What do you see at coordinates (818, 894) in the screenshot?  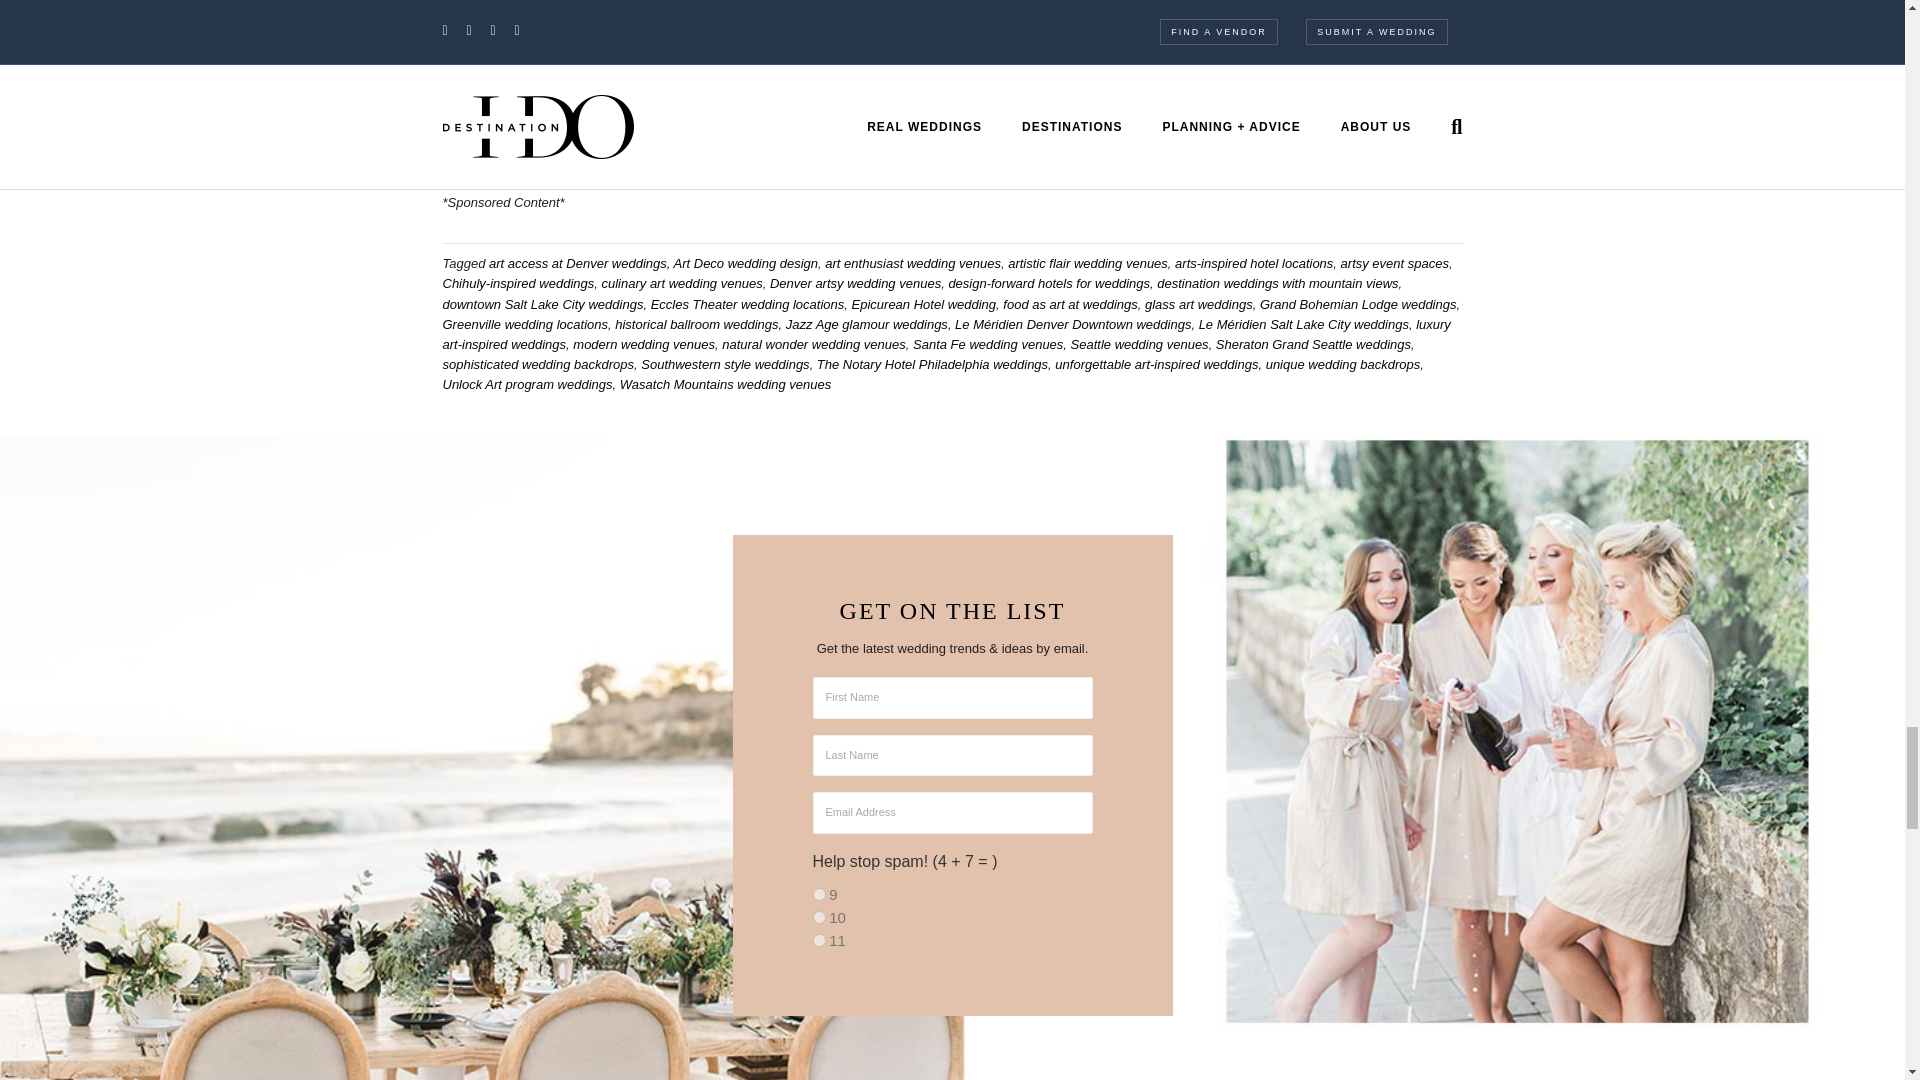 I see `9` at bounding box center [818, 894].